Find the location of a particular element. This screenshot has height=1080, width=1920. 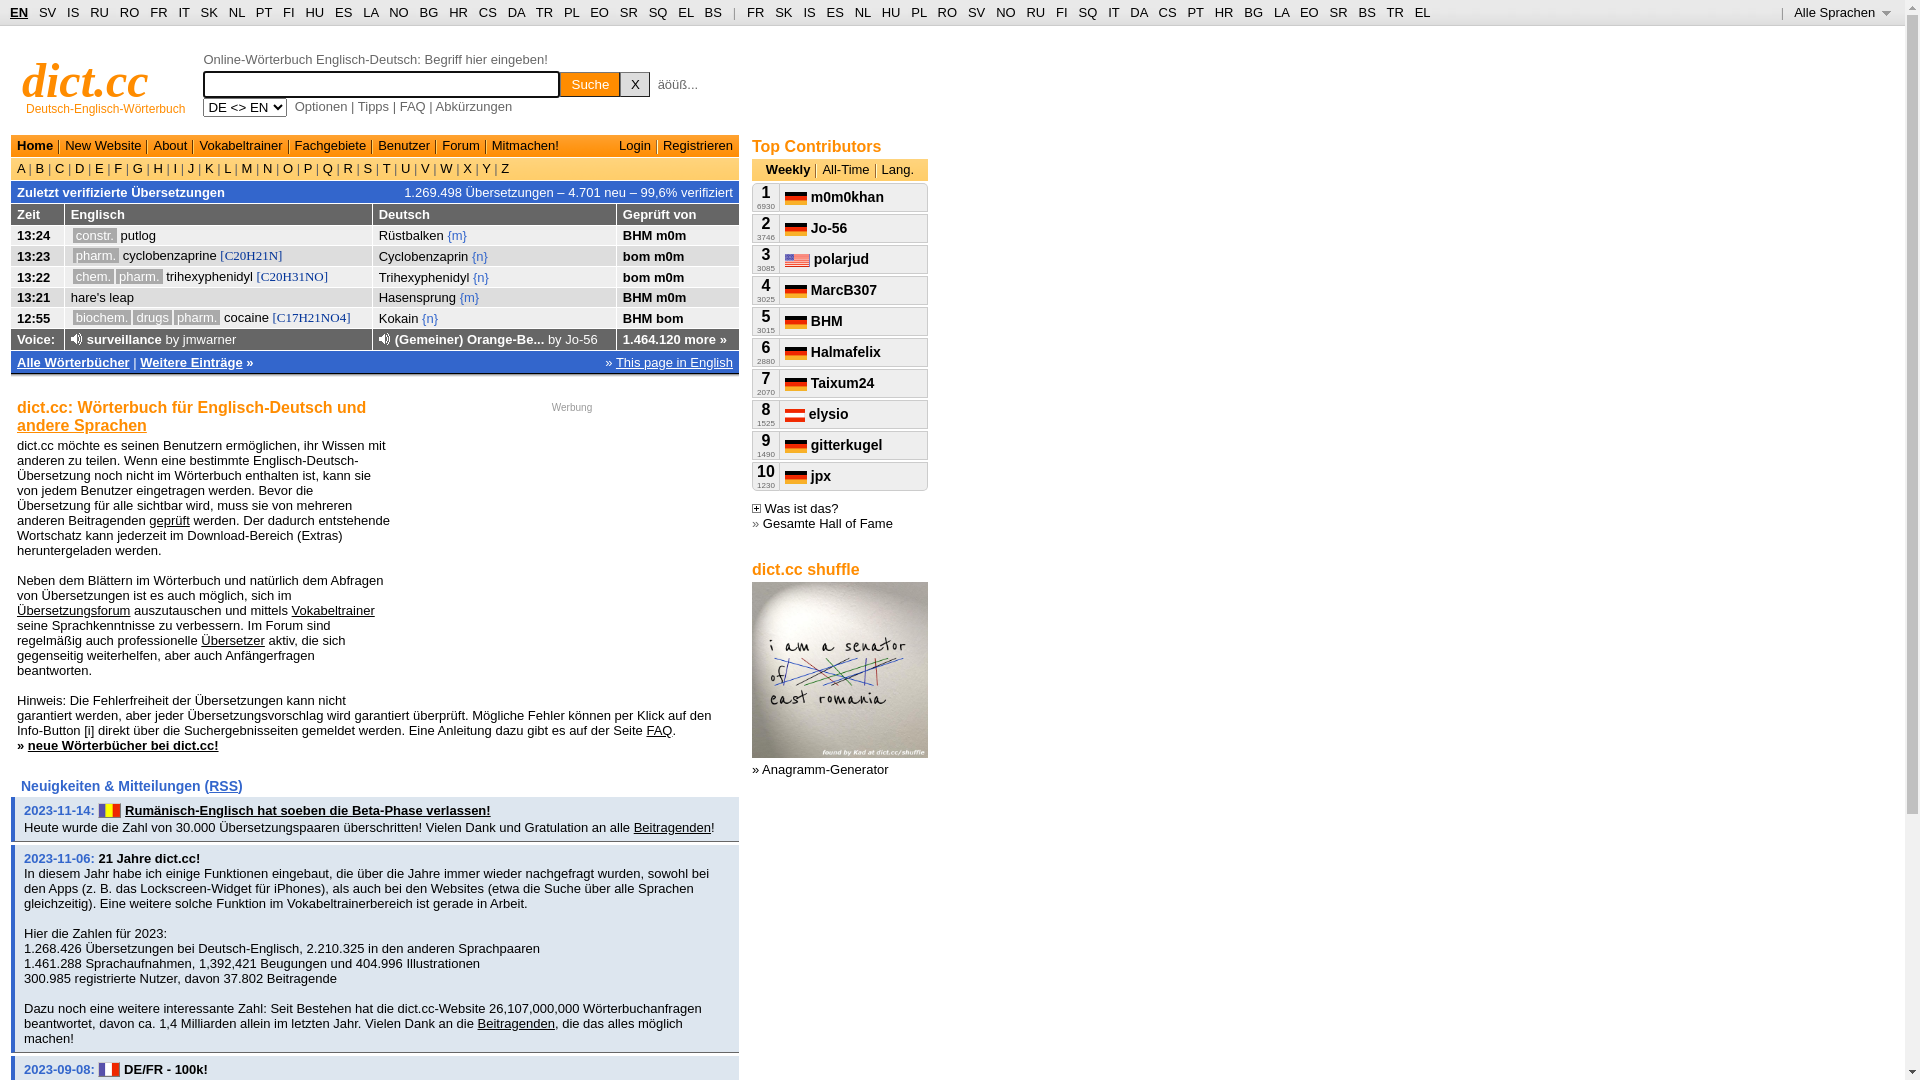

X is located at coordinates (635, 84).